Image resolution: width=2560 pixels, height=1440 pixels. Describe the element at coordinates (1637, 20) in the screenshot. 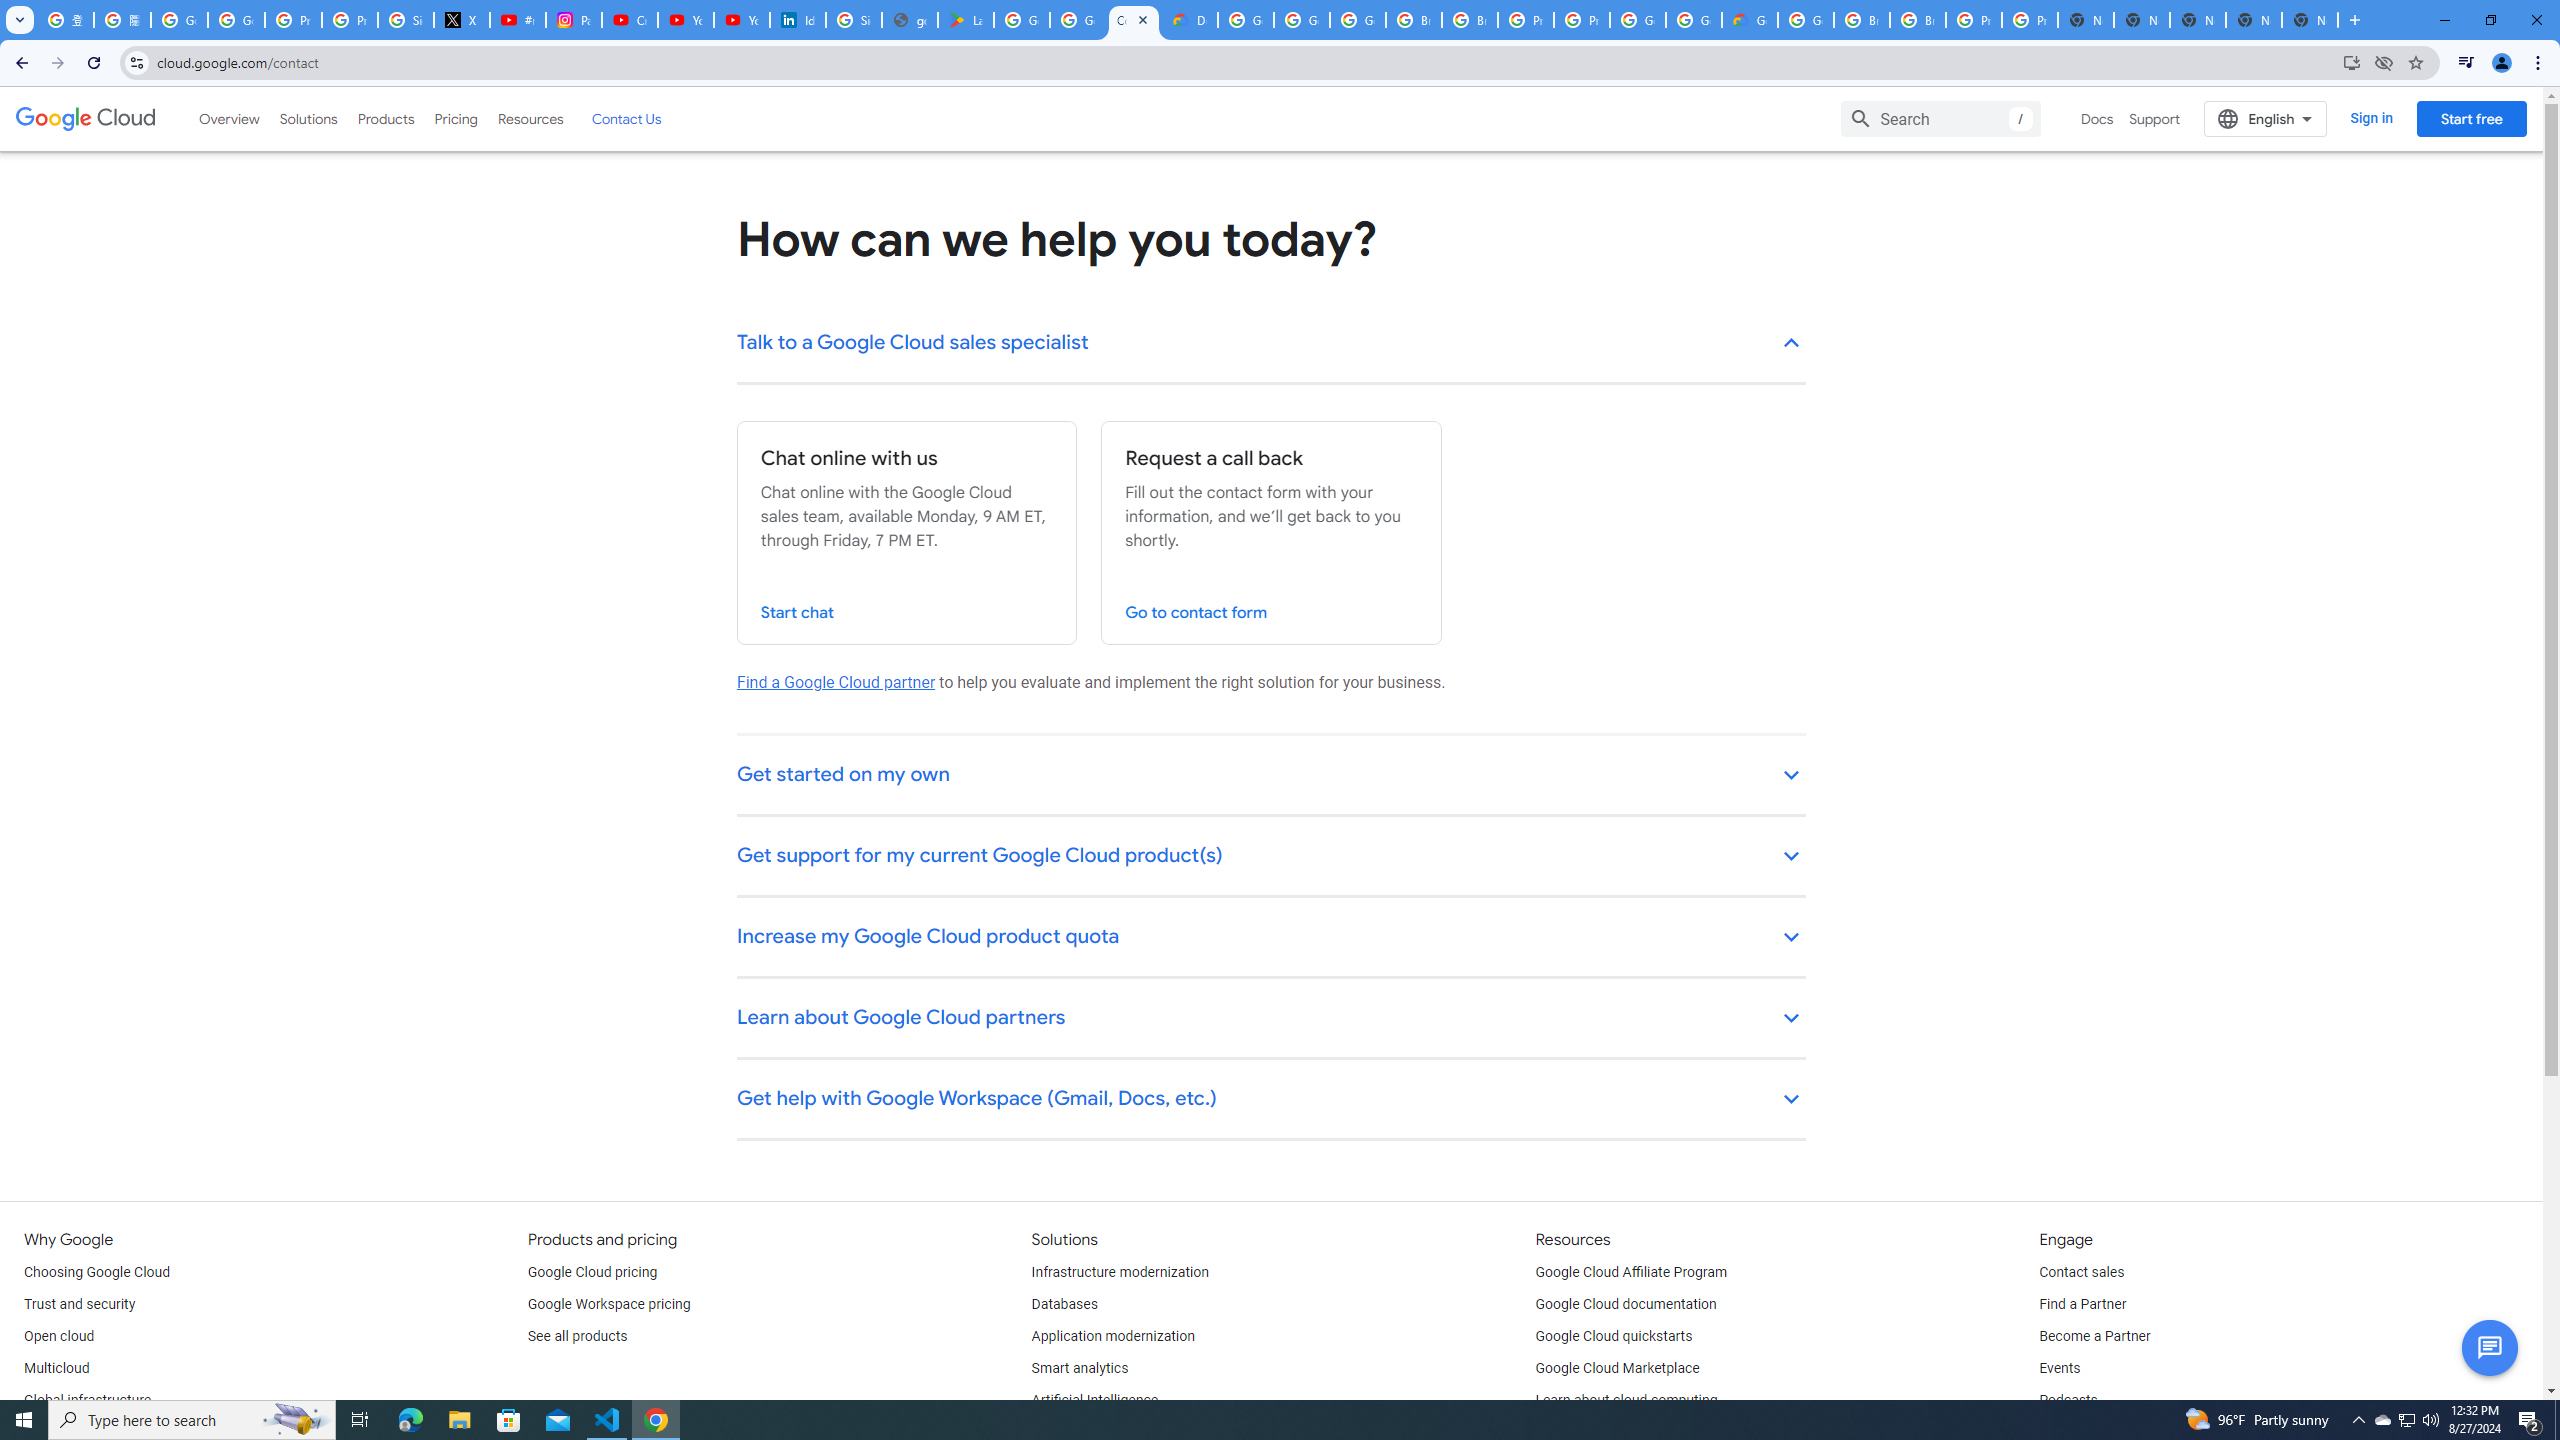

I see `Google Cloud Platform` at that location.